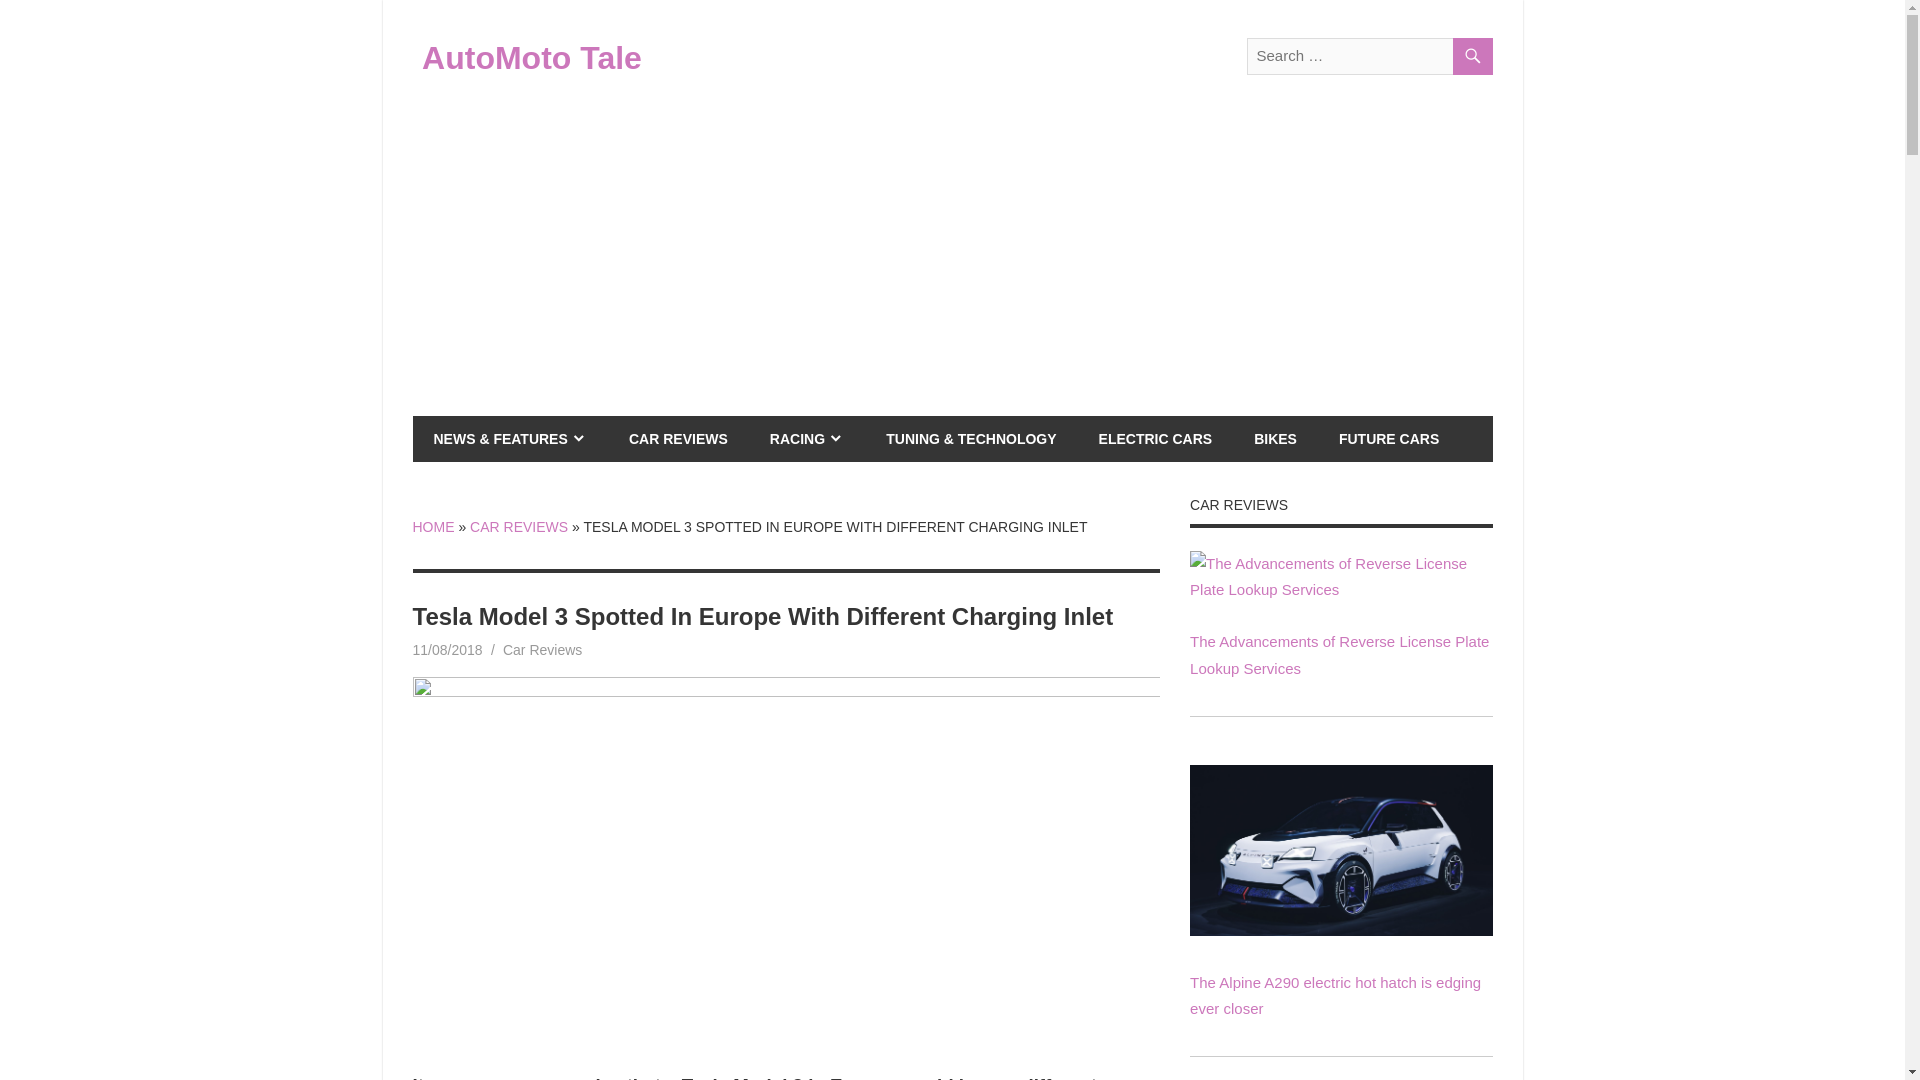 This screenshot has height=1080, width=1920. Describe the element at coordinates (446, 649) in the screenshot. I see `15:34` at that location.